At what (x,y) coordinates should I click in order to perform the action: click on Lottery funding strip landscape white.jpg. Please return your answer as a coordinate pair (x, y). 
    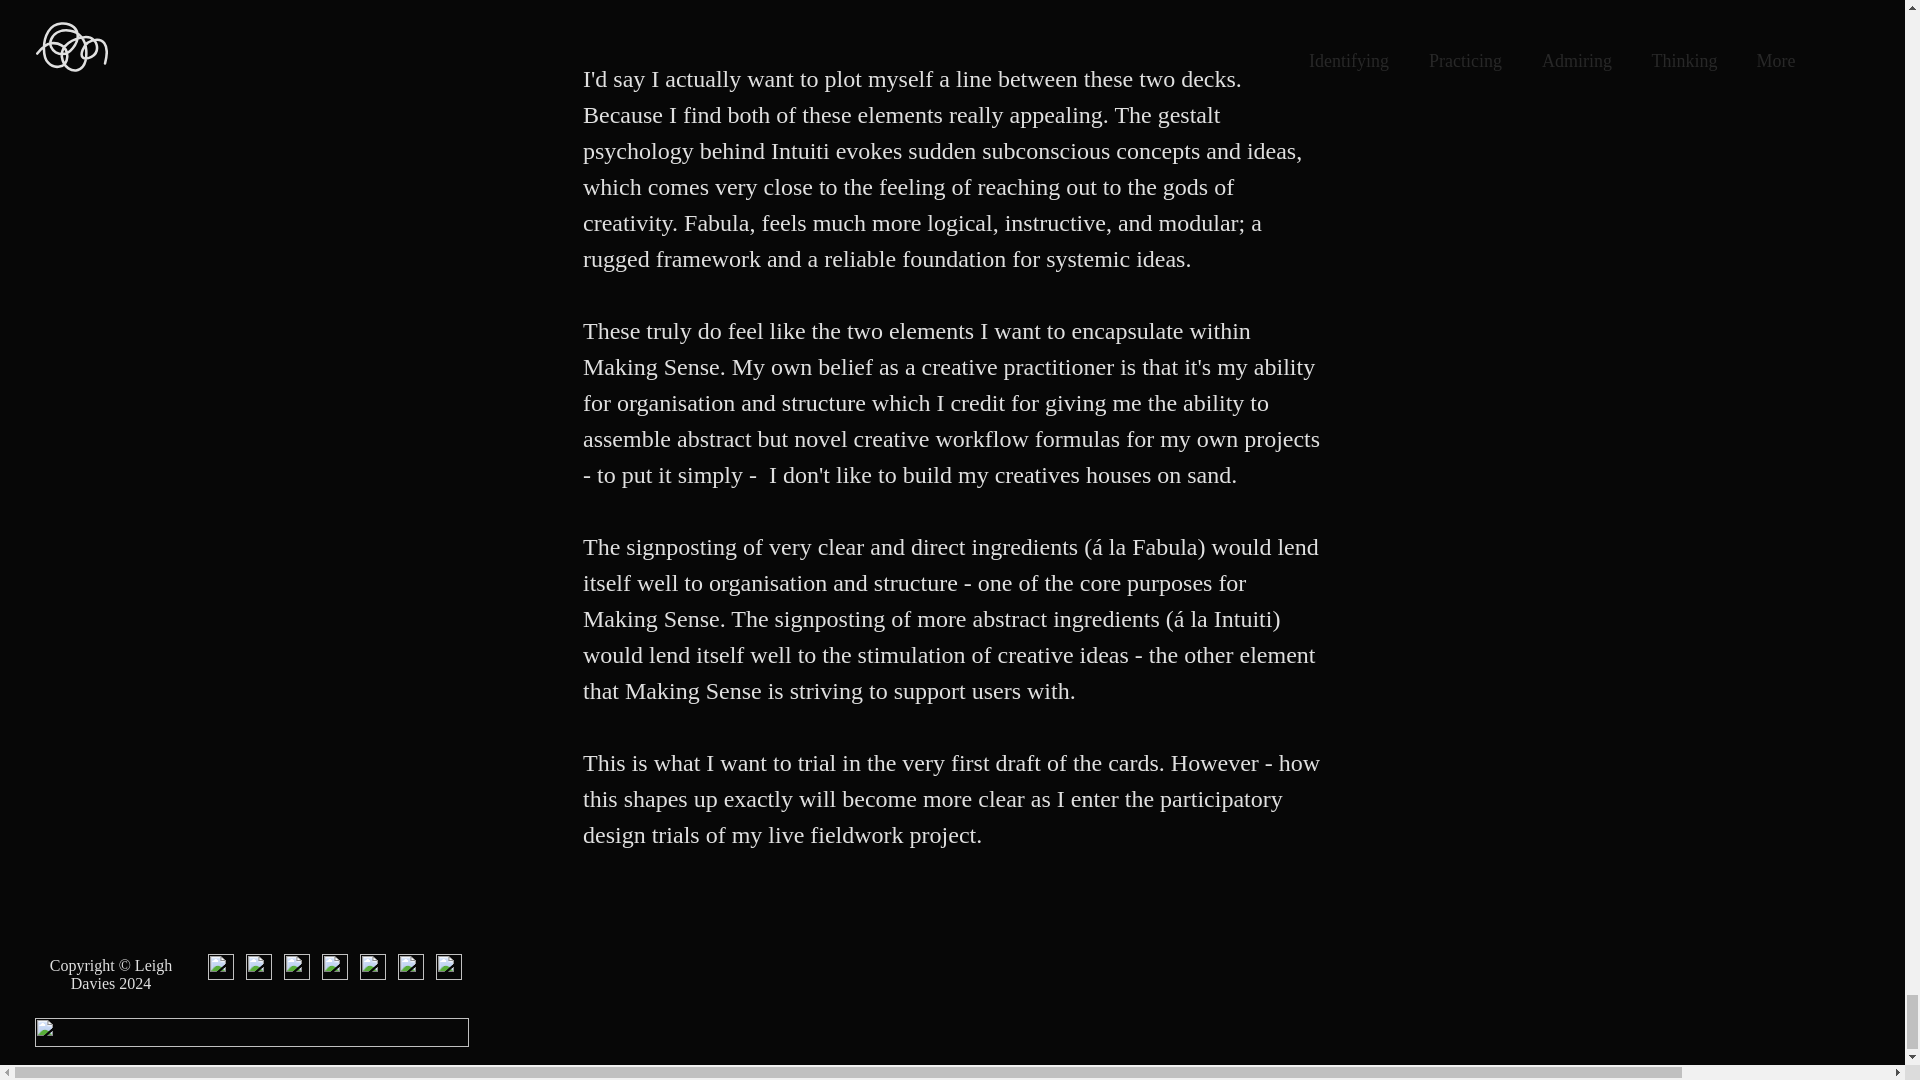
    Looking at the image, I should click on (251, 1032).